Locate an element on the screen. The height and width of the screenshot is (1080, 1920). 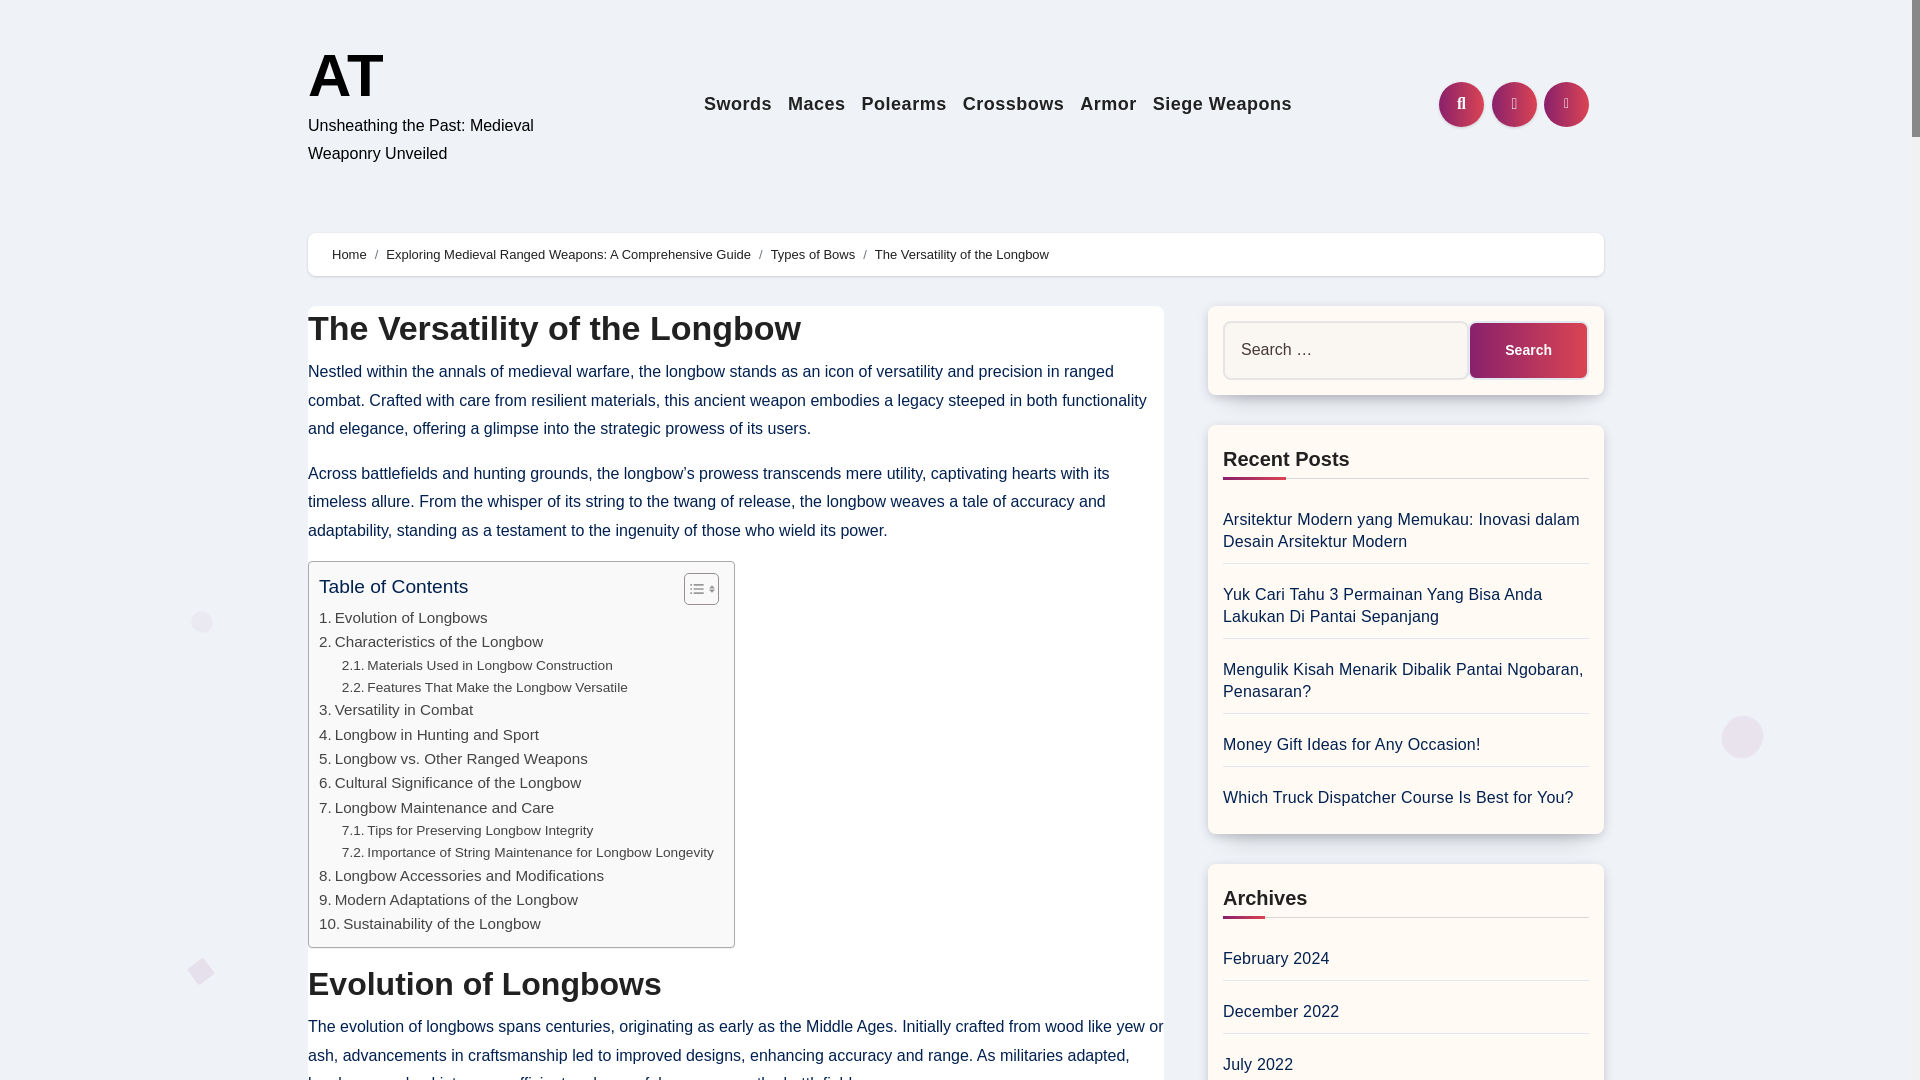
Types of Bows is located at coordinates (814, 254).